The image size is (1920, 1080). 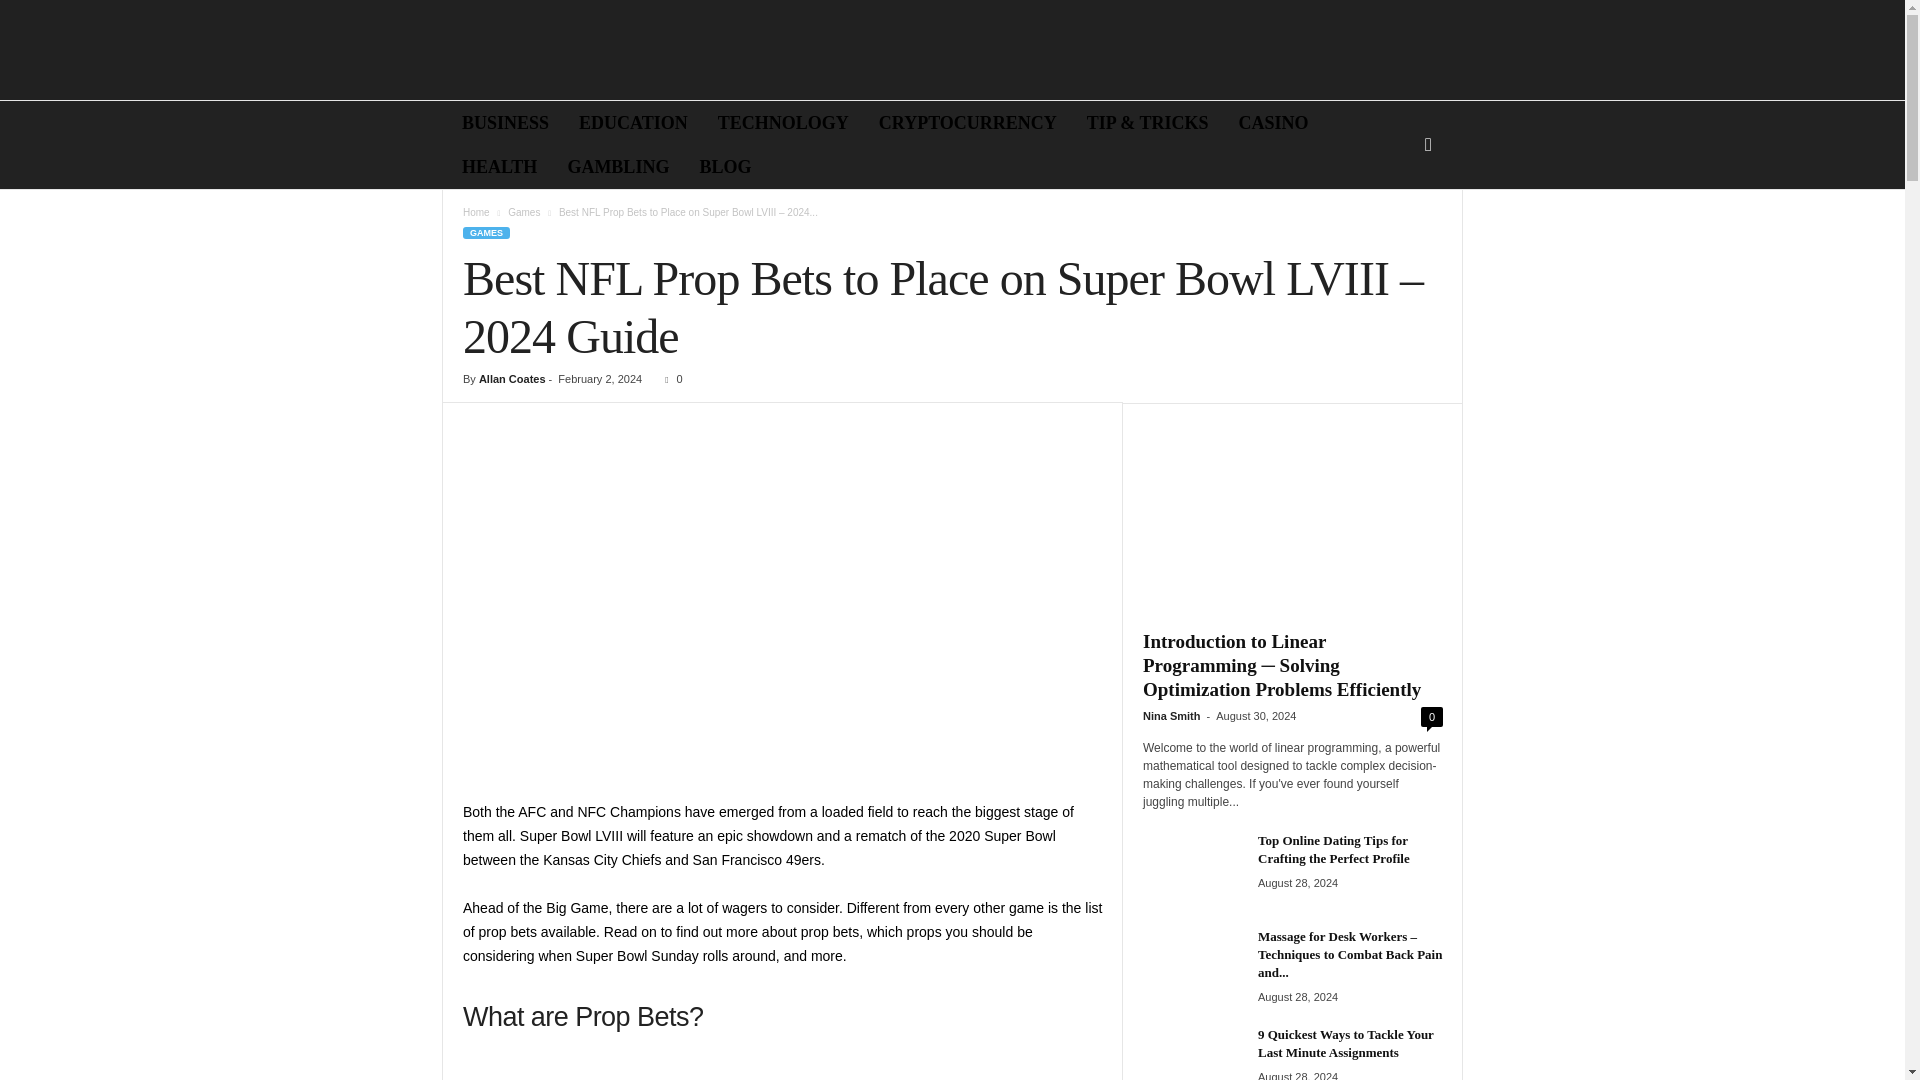 I want to click on EDUCATION, so click(x=633, y=122).